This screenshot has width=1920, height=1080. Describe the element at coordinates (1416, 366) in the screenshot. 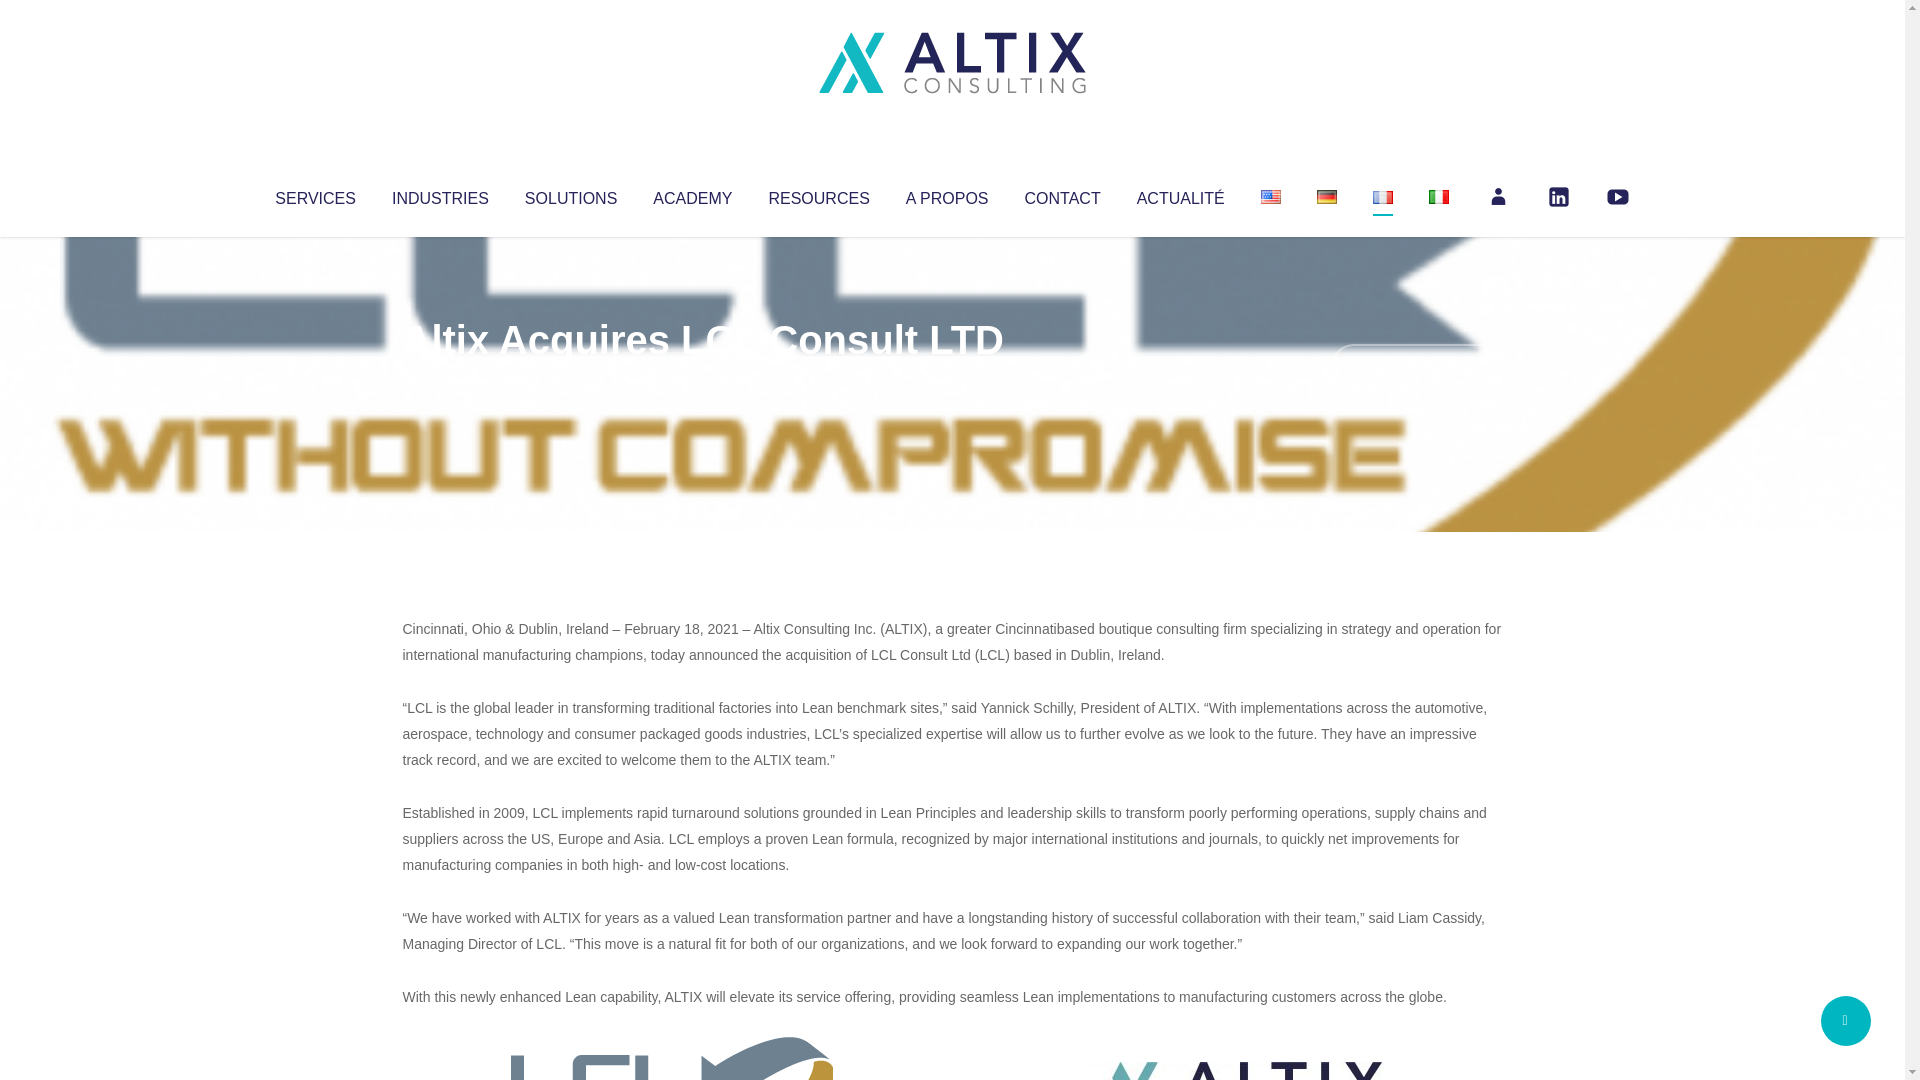

I see `No Comments` at that location.